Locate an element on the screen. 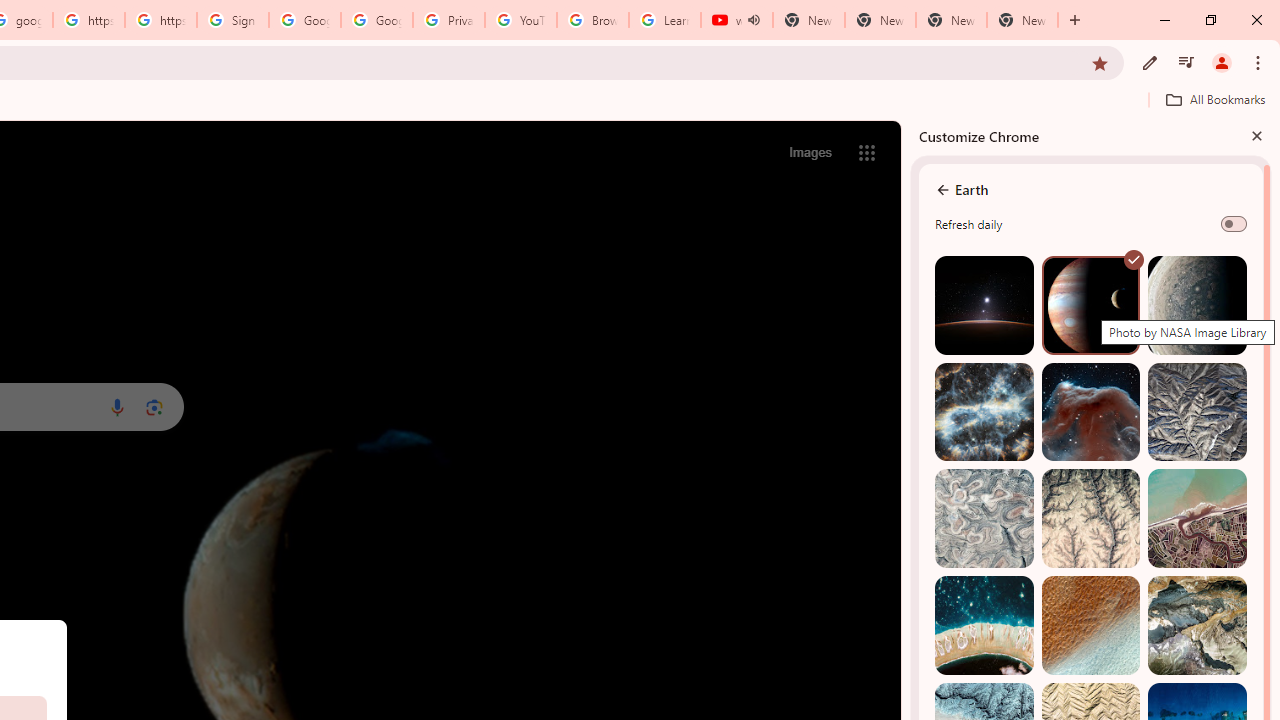 The height and width of the screenshot is (720, 1280). The Tuamotu and Gambier Islands, French Polynesia is located at coordinates (984, 626).